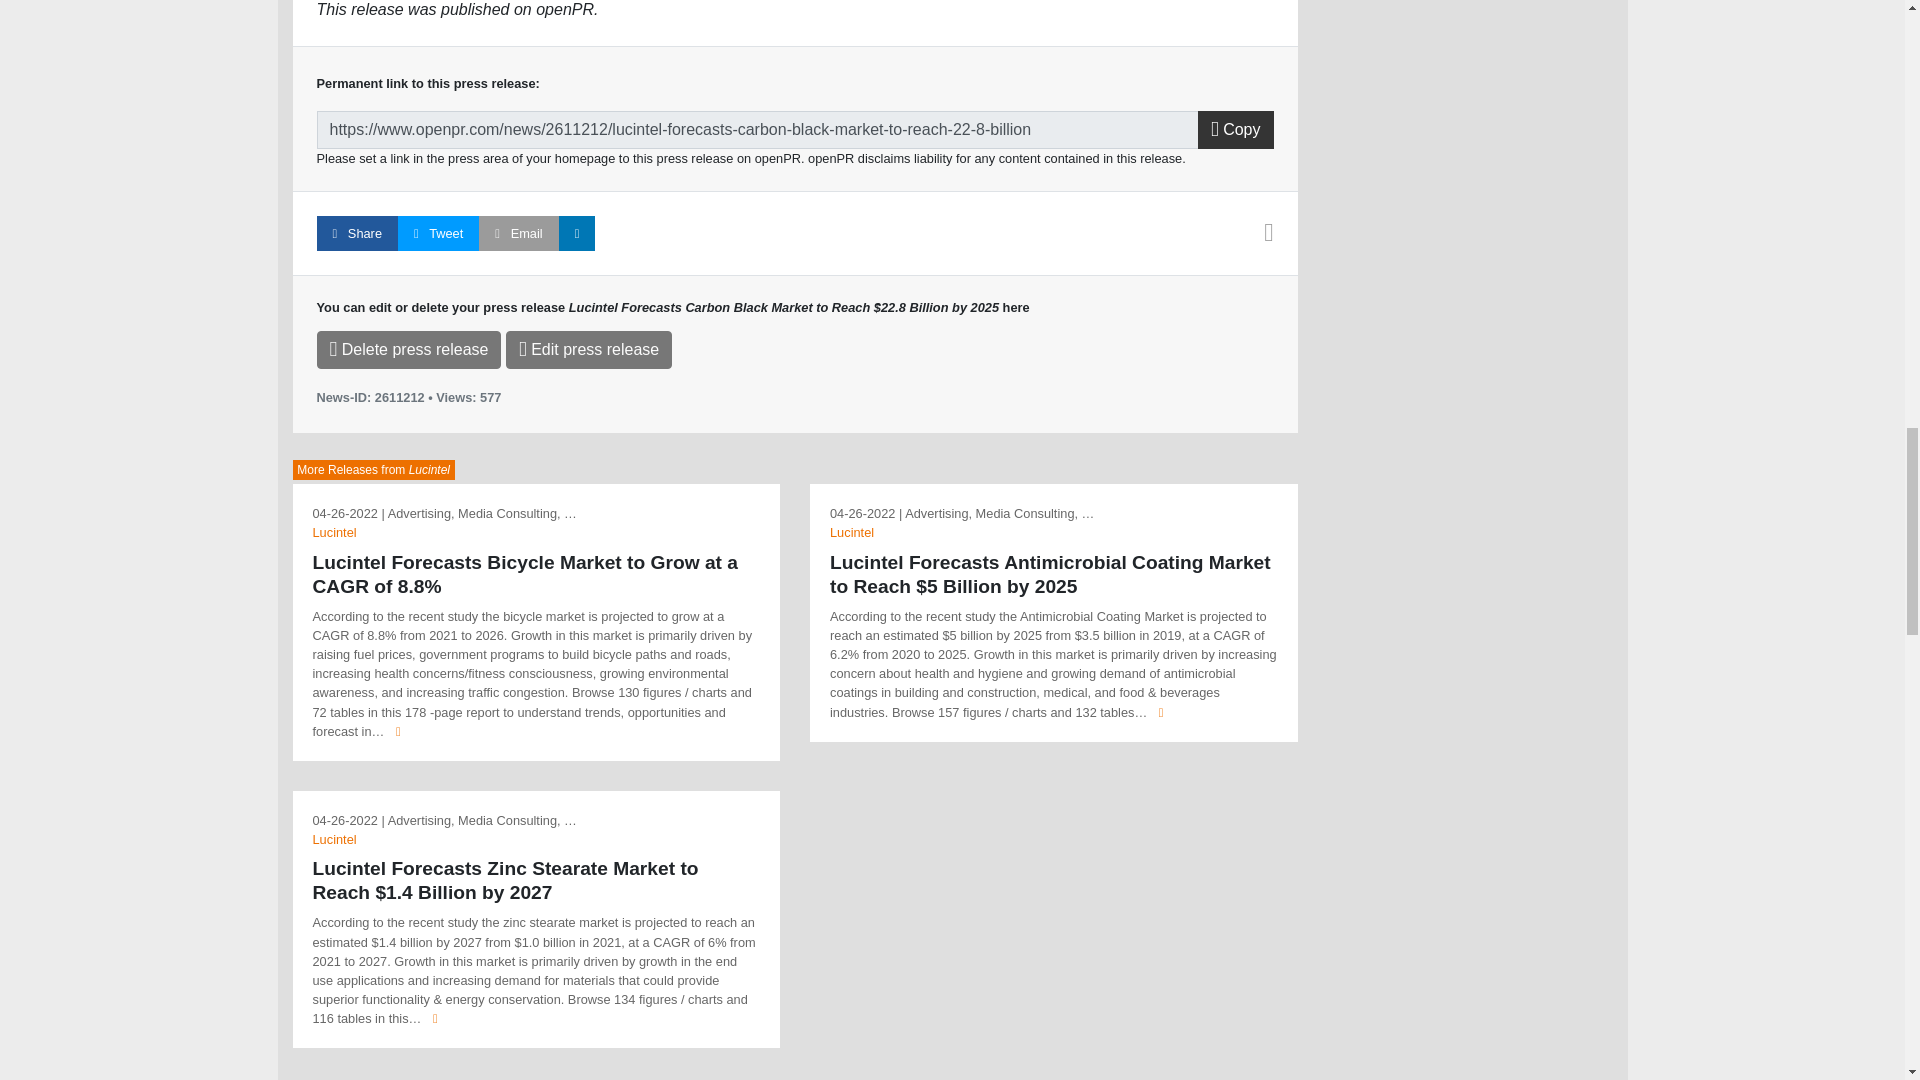 The image size is (1920, 1080). I want to click on Advertising, Media Consulting, Marketing Research, so click(482, 513).